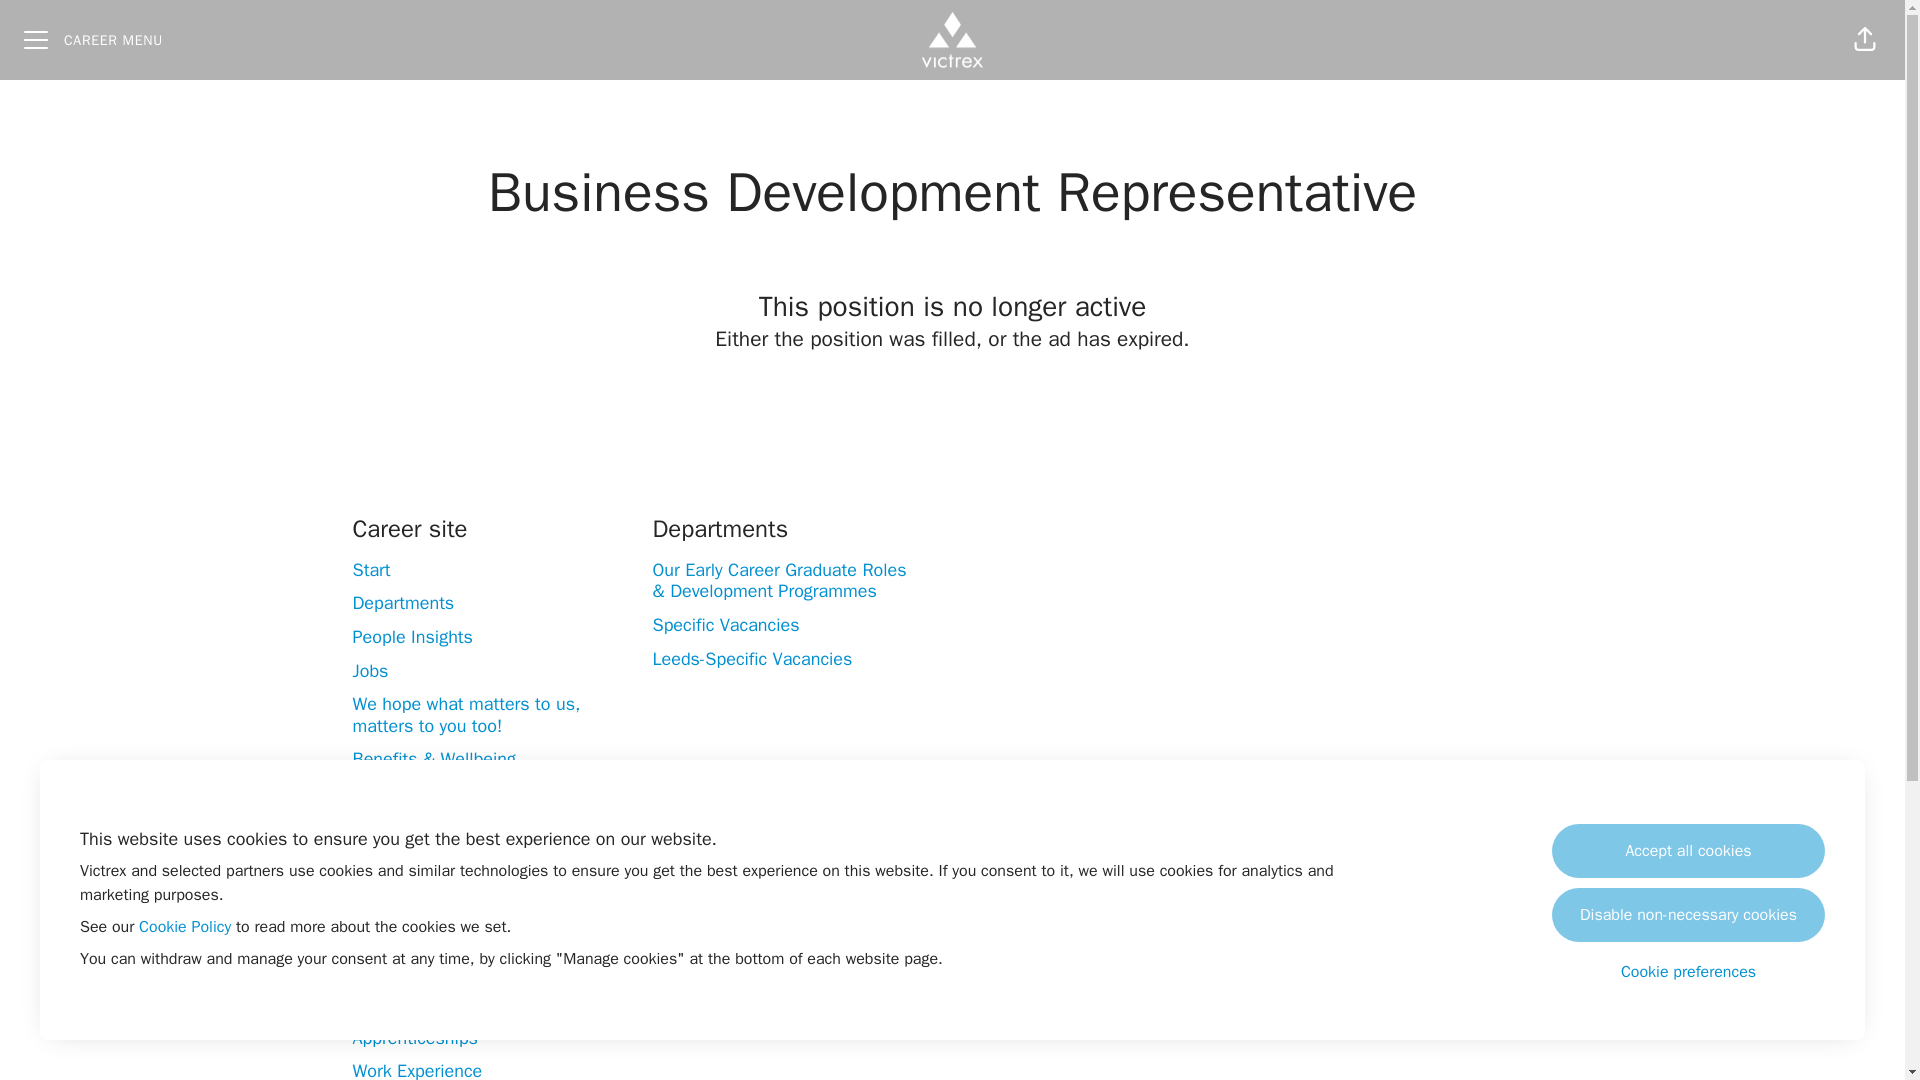 The height and width of the screenshot is (1080, 1920). Describe the element at coordinates (1688, 914) in the screenshot. I see `Disable non-necessary cookies` at that location.